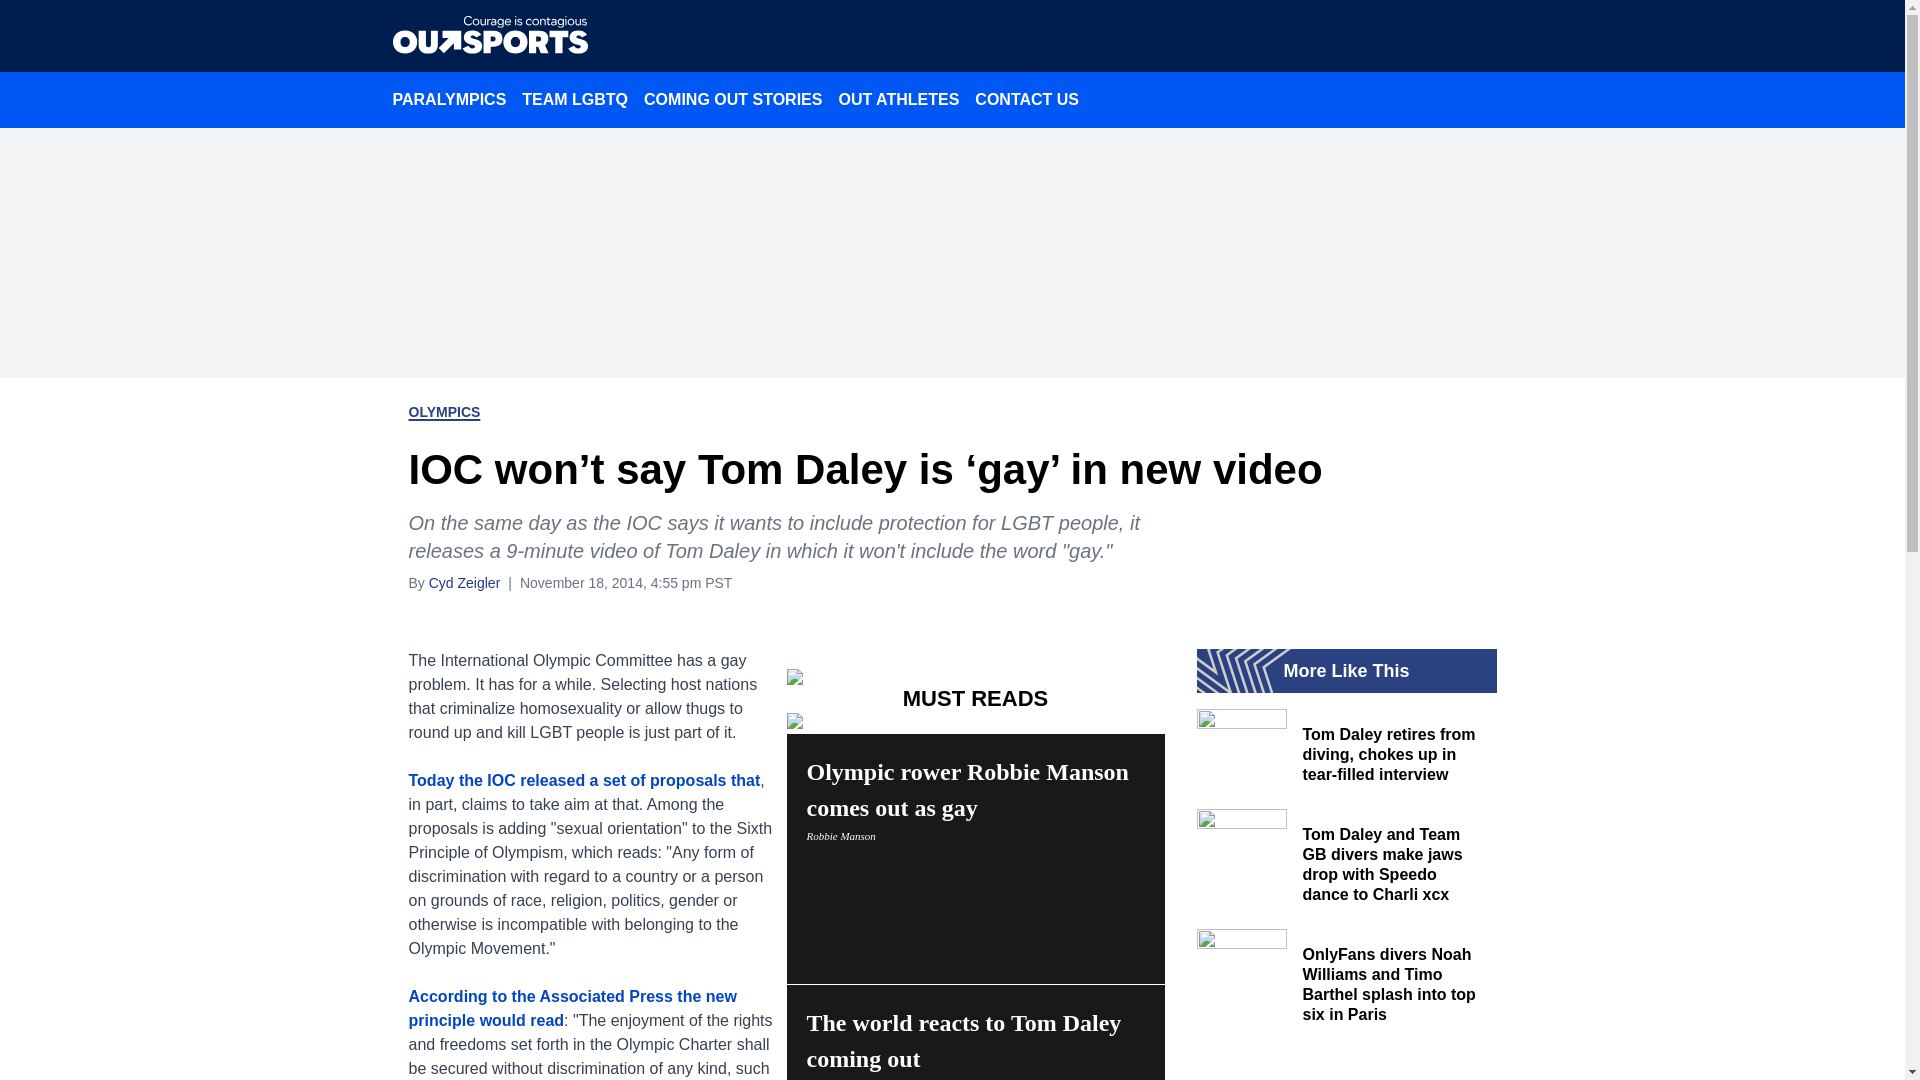 The width and height of the screenshot is (1920, 1080). What do you see at coordinates (584, 780) in the screenshot?
I see `Today the IOC released a set of proposals that` at bounding box center [584, 780].